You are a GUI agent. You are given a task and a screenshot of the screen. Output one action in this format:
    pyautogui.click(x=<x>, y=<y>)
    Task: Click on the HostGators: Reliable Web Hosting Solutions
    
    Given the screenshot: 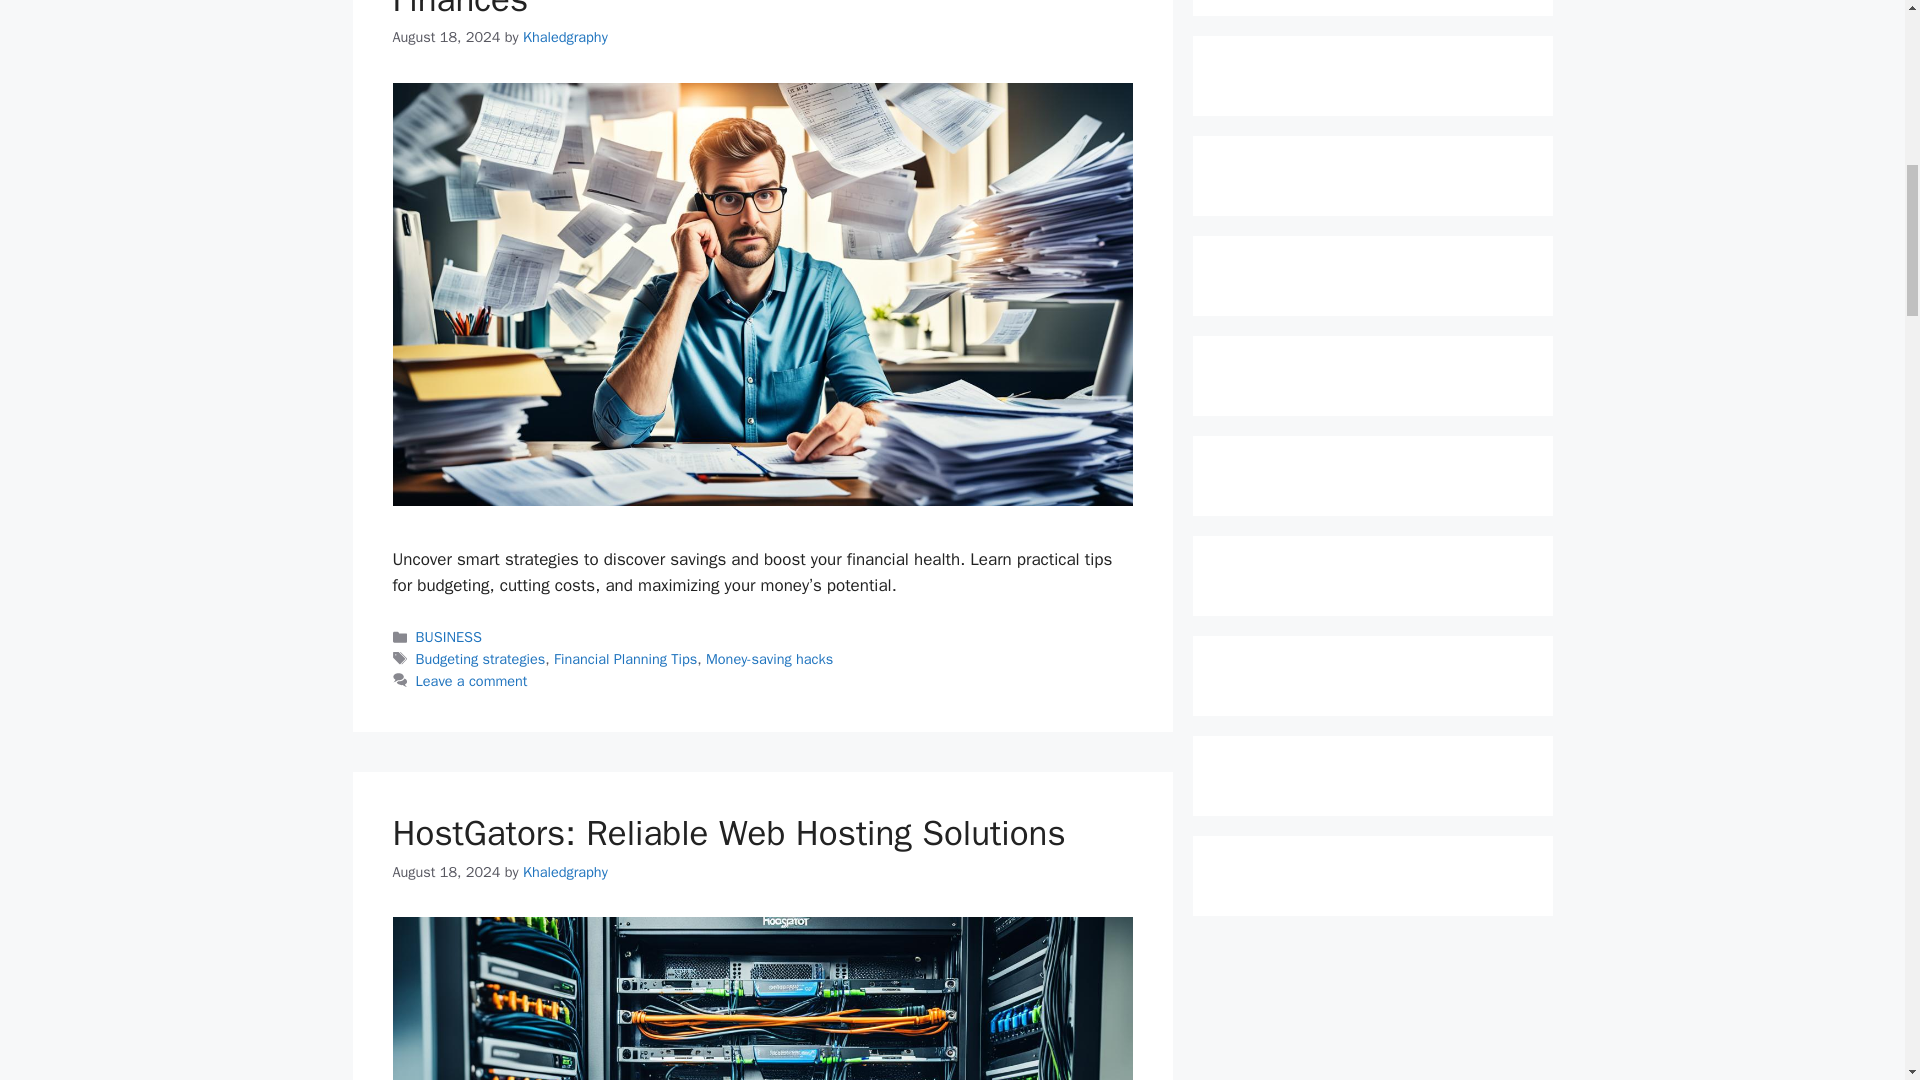 What is the action you would take?
    pyautogui.click(x=728, y=833)
    